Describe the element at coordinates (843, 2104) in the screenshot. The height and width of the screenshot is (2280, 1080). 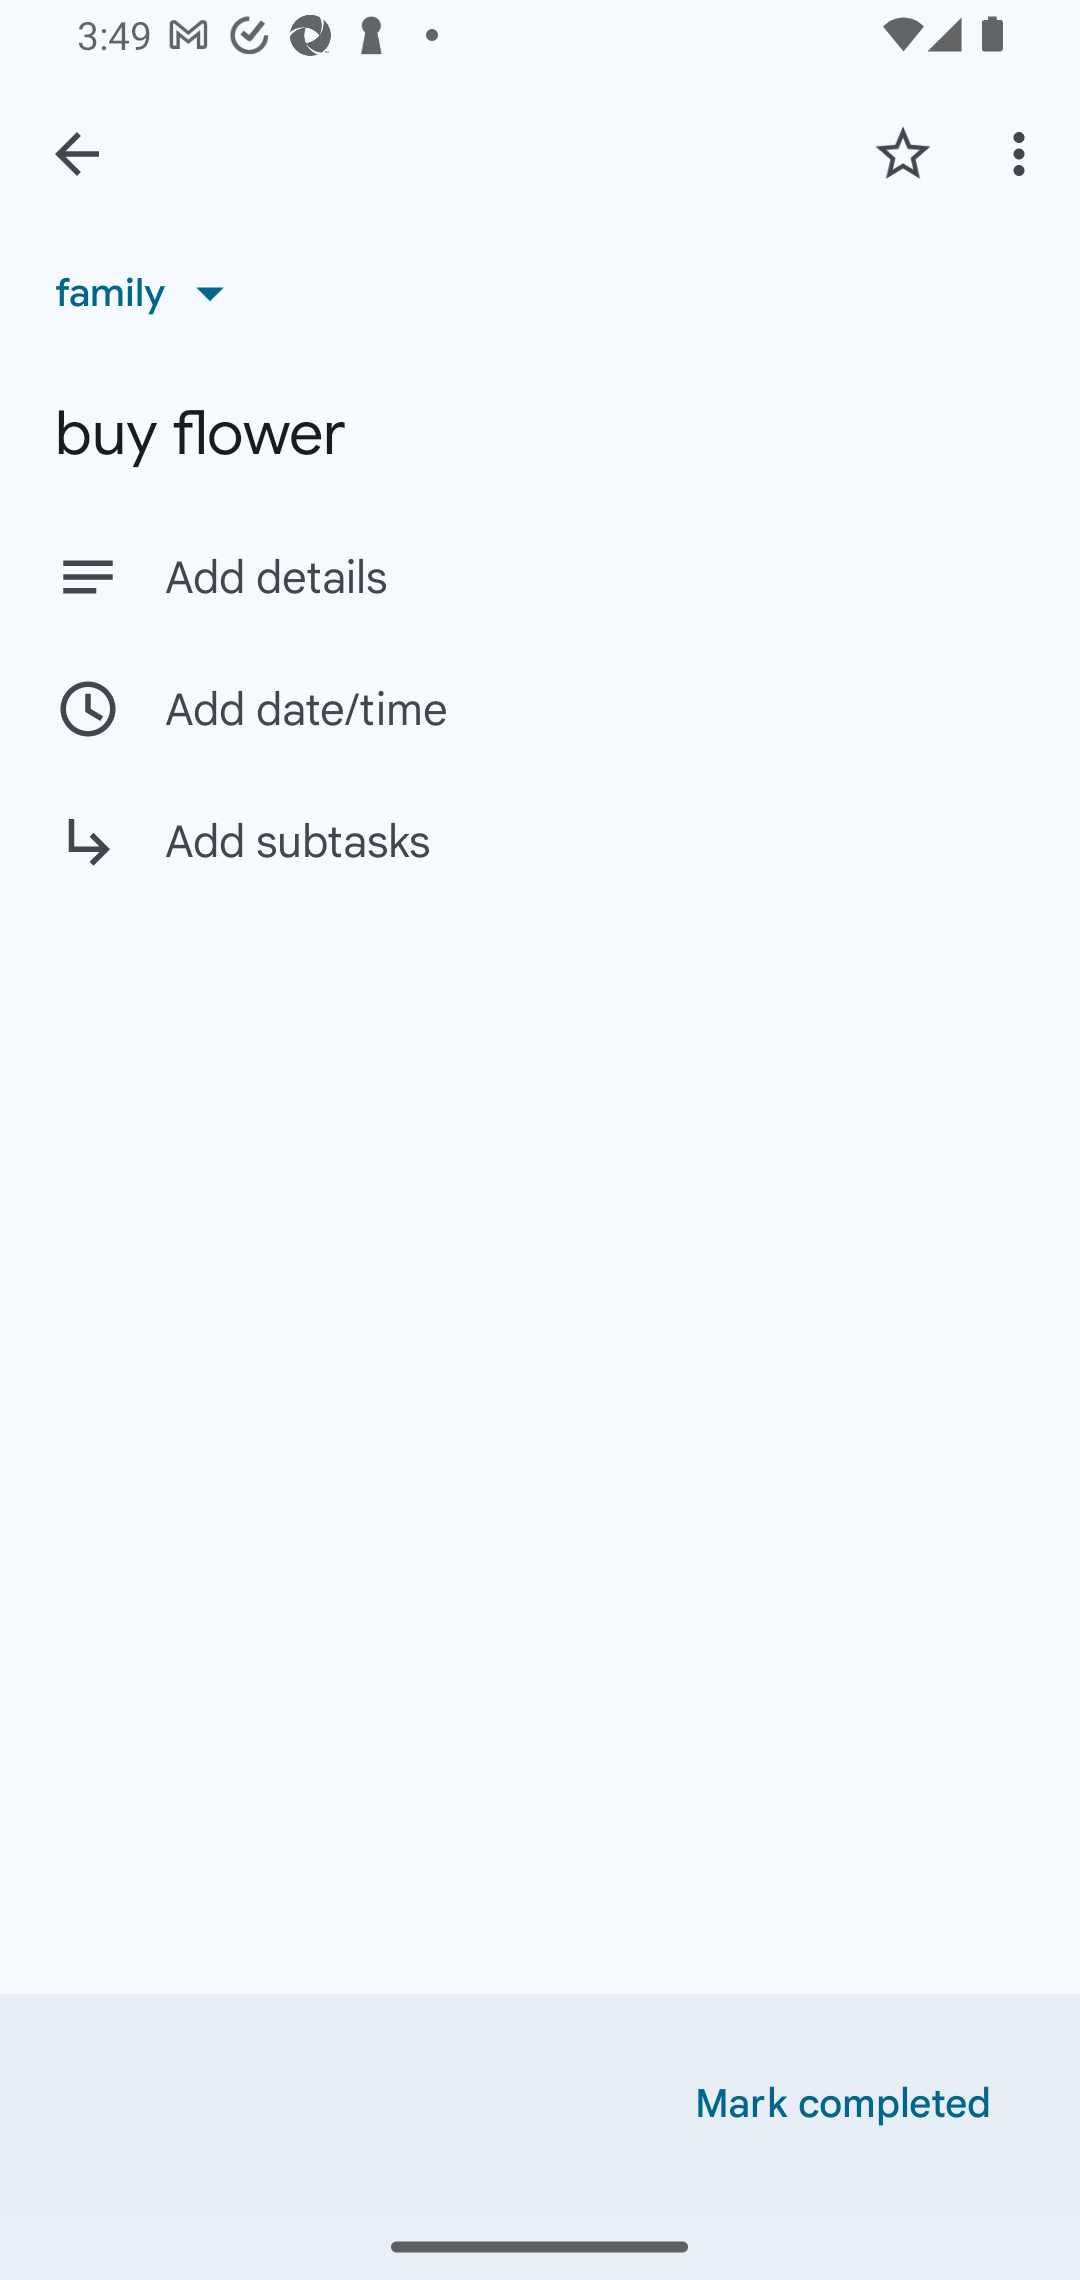
I see `Mark completed` at that location.